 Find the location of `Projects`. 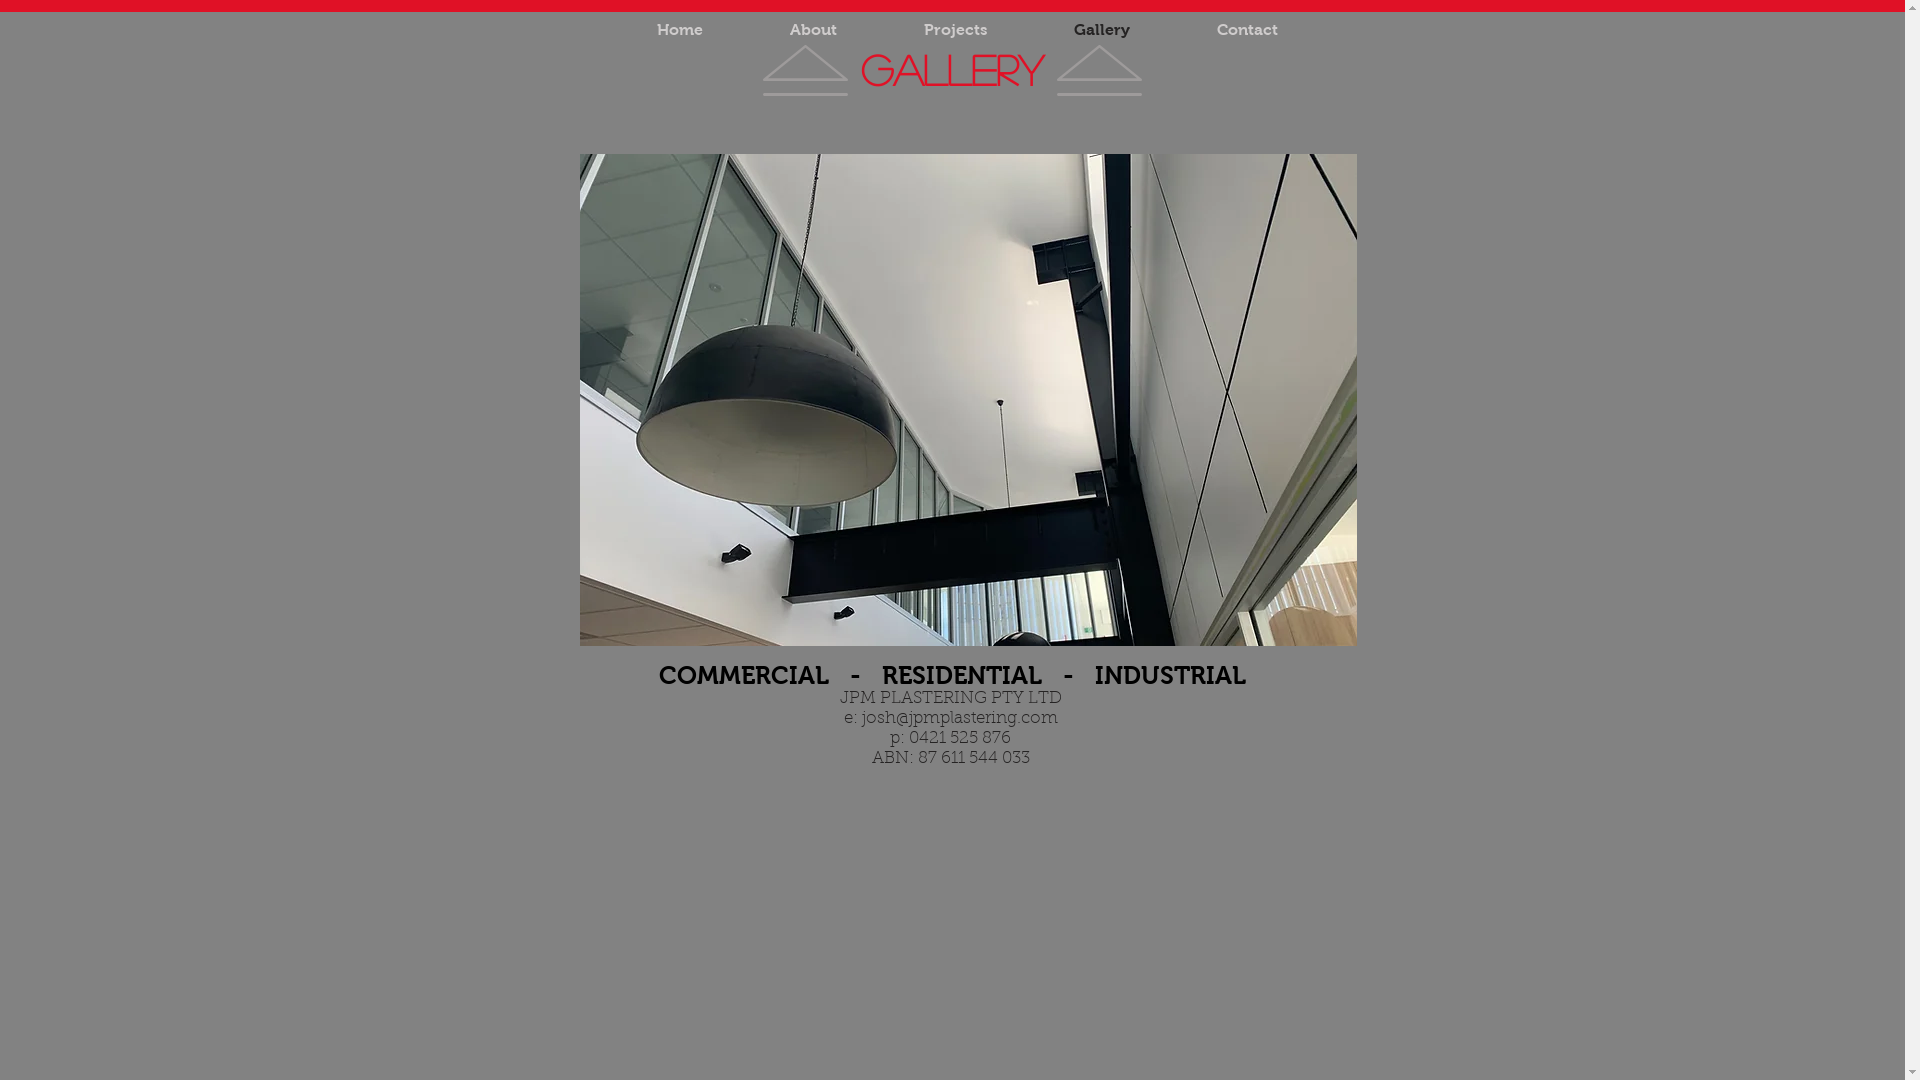

Projects is located at coordinates (955, 30).